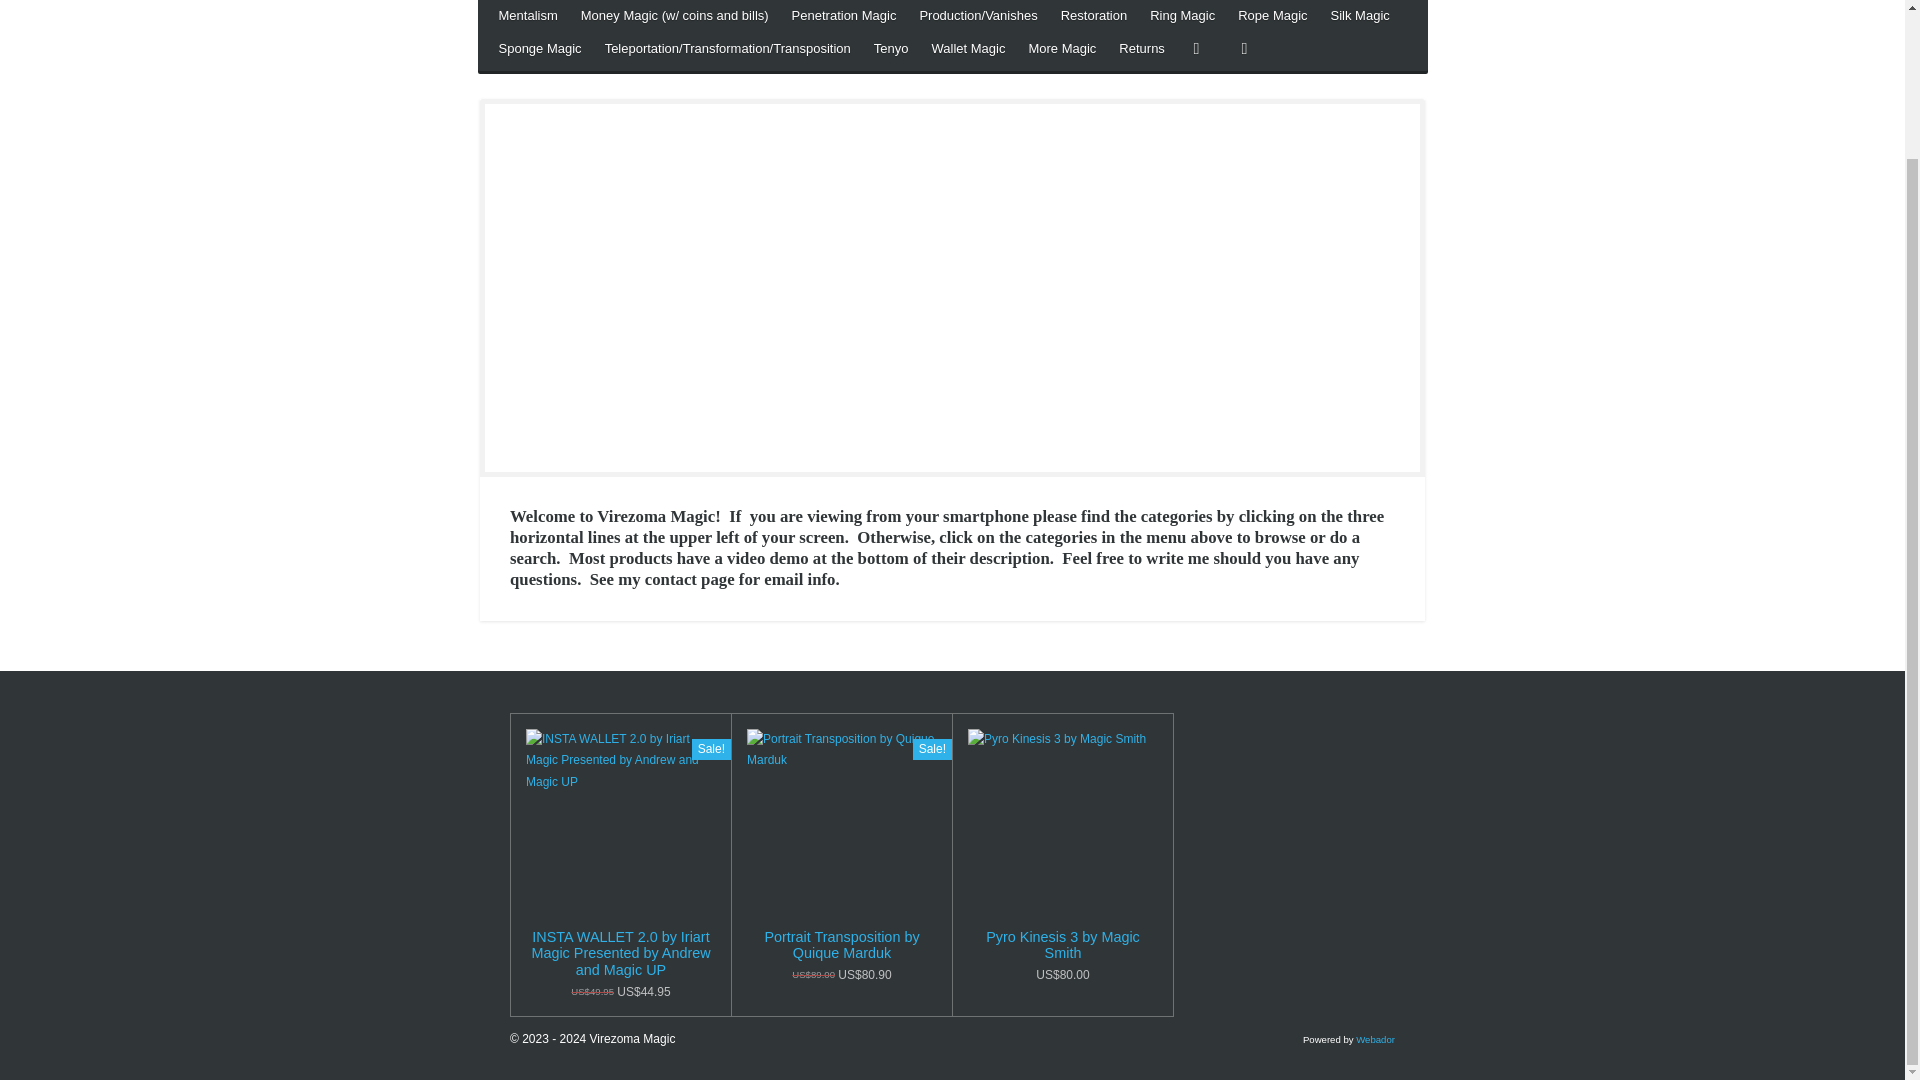 The width and height of the screenshot is (1920, 1080). I want to click on Wallet Magic, so click(968, 49).